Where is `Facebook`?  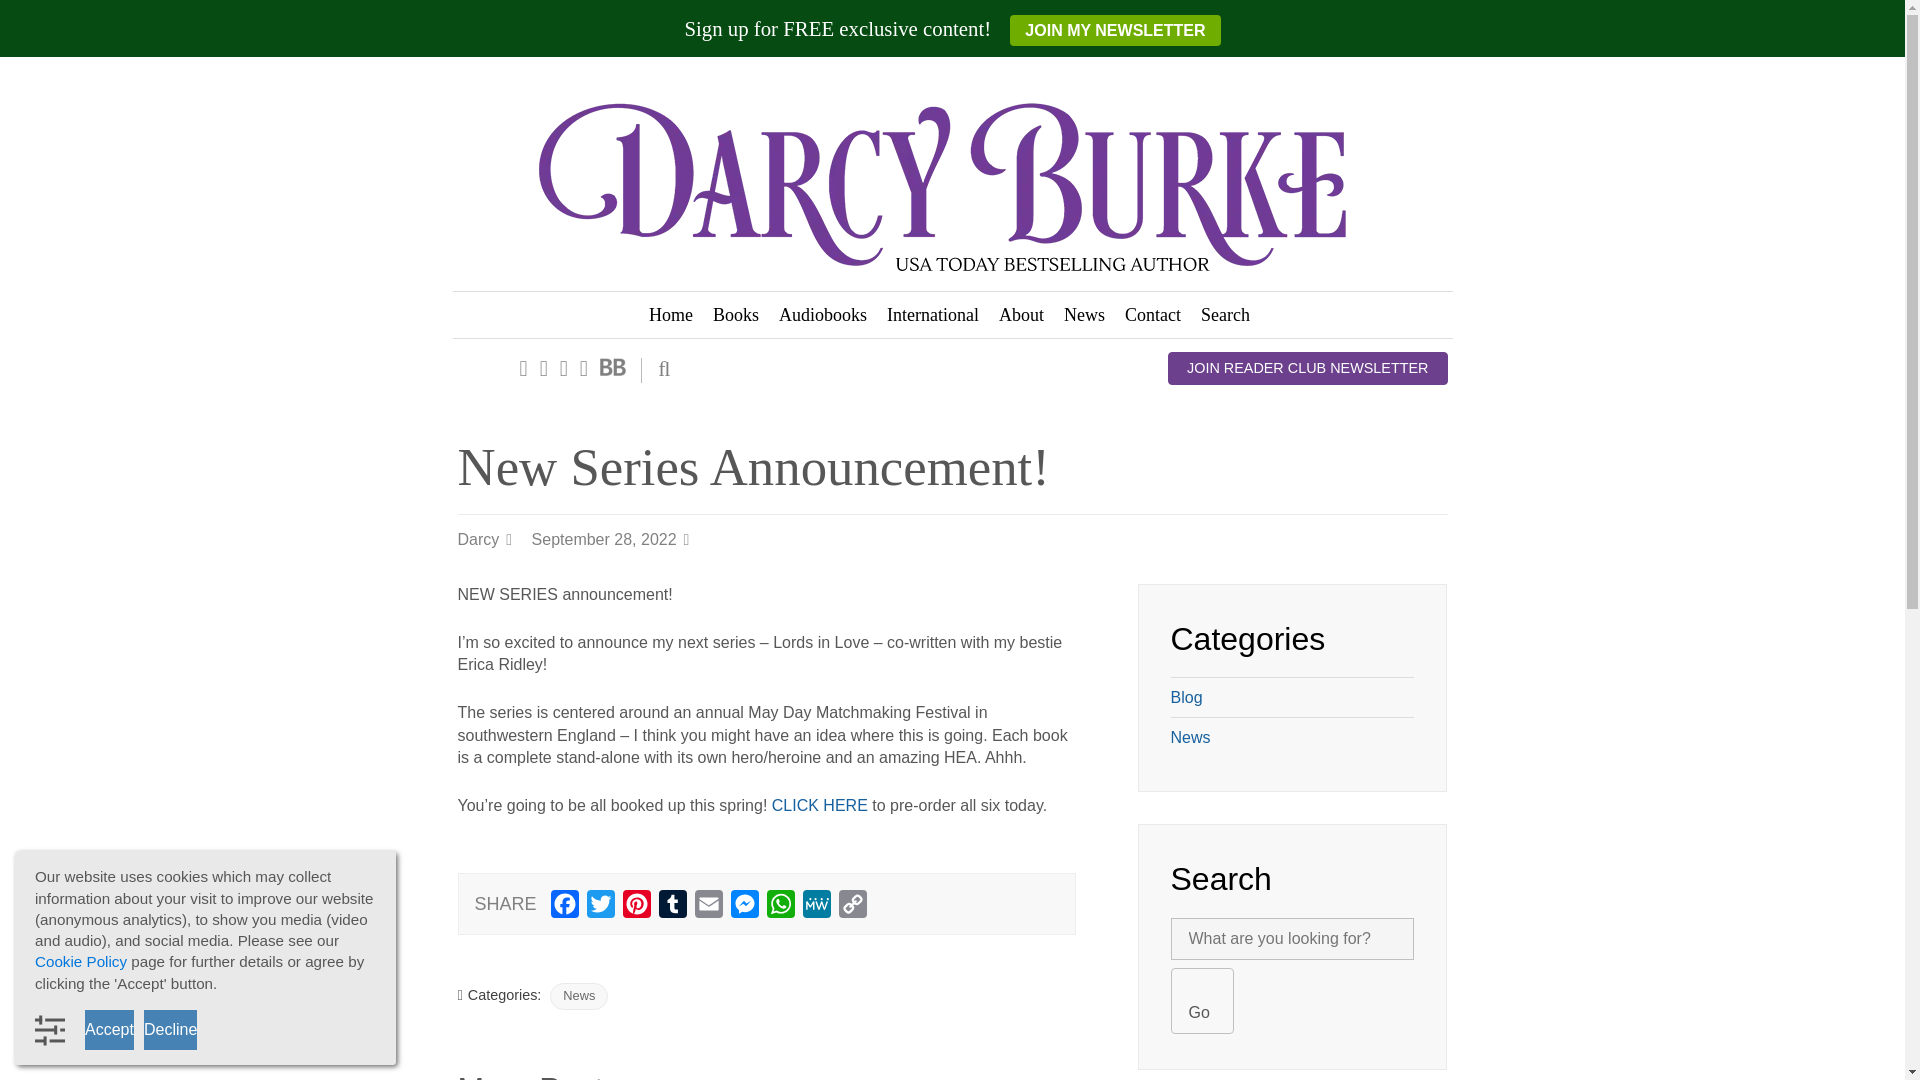 Facebook is located at coordinates (565, 908).